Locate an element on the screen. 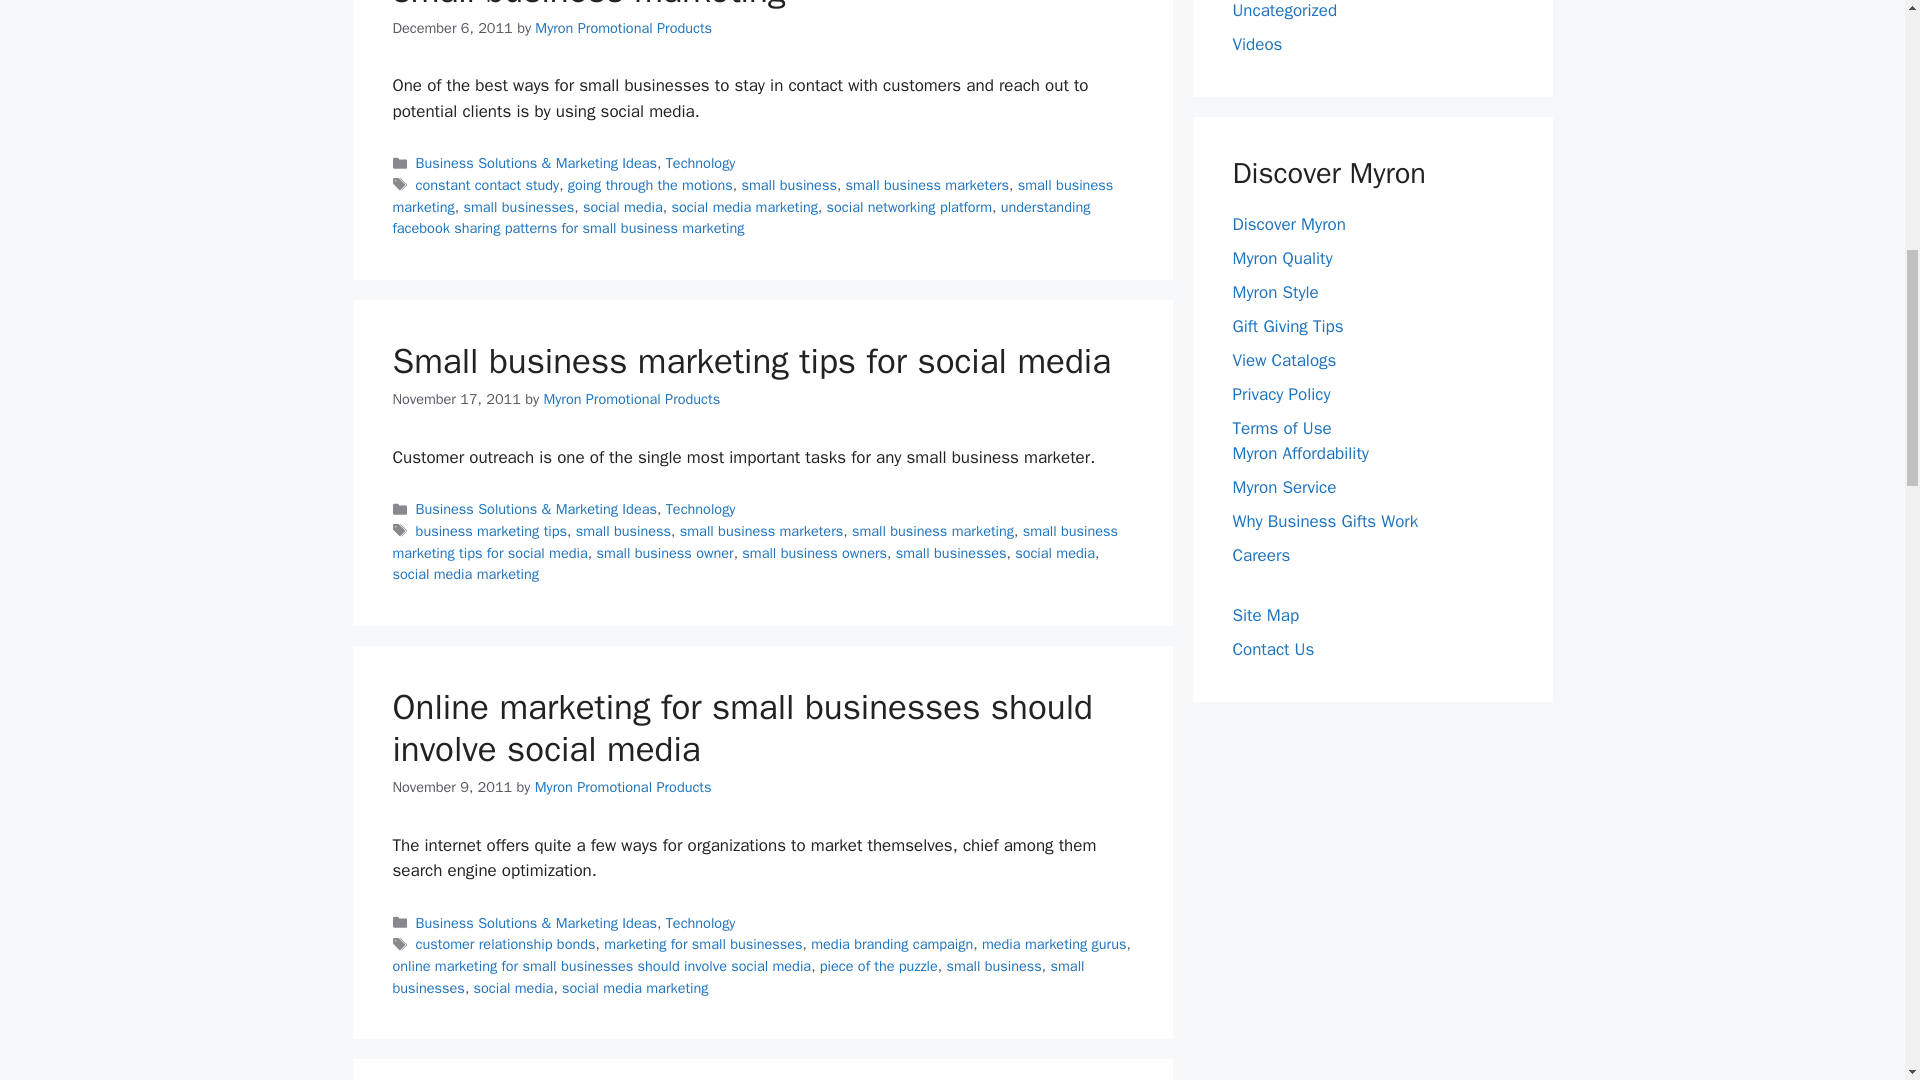  Myron Promotional Products is located at coordinates (624, 28).